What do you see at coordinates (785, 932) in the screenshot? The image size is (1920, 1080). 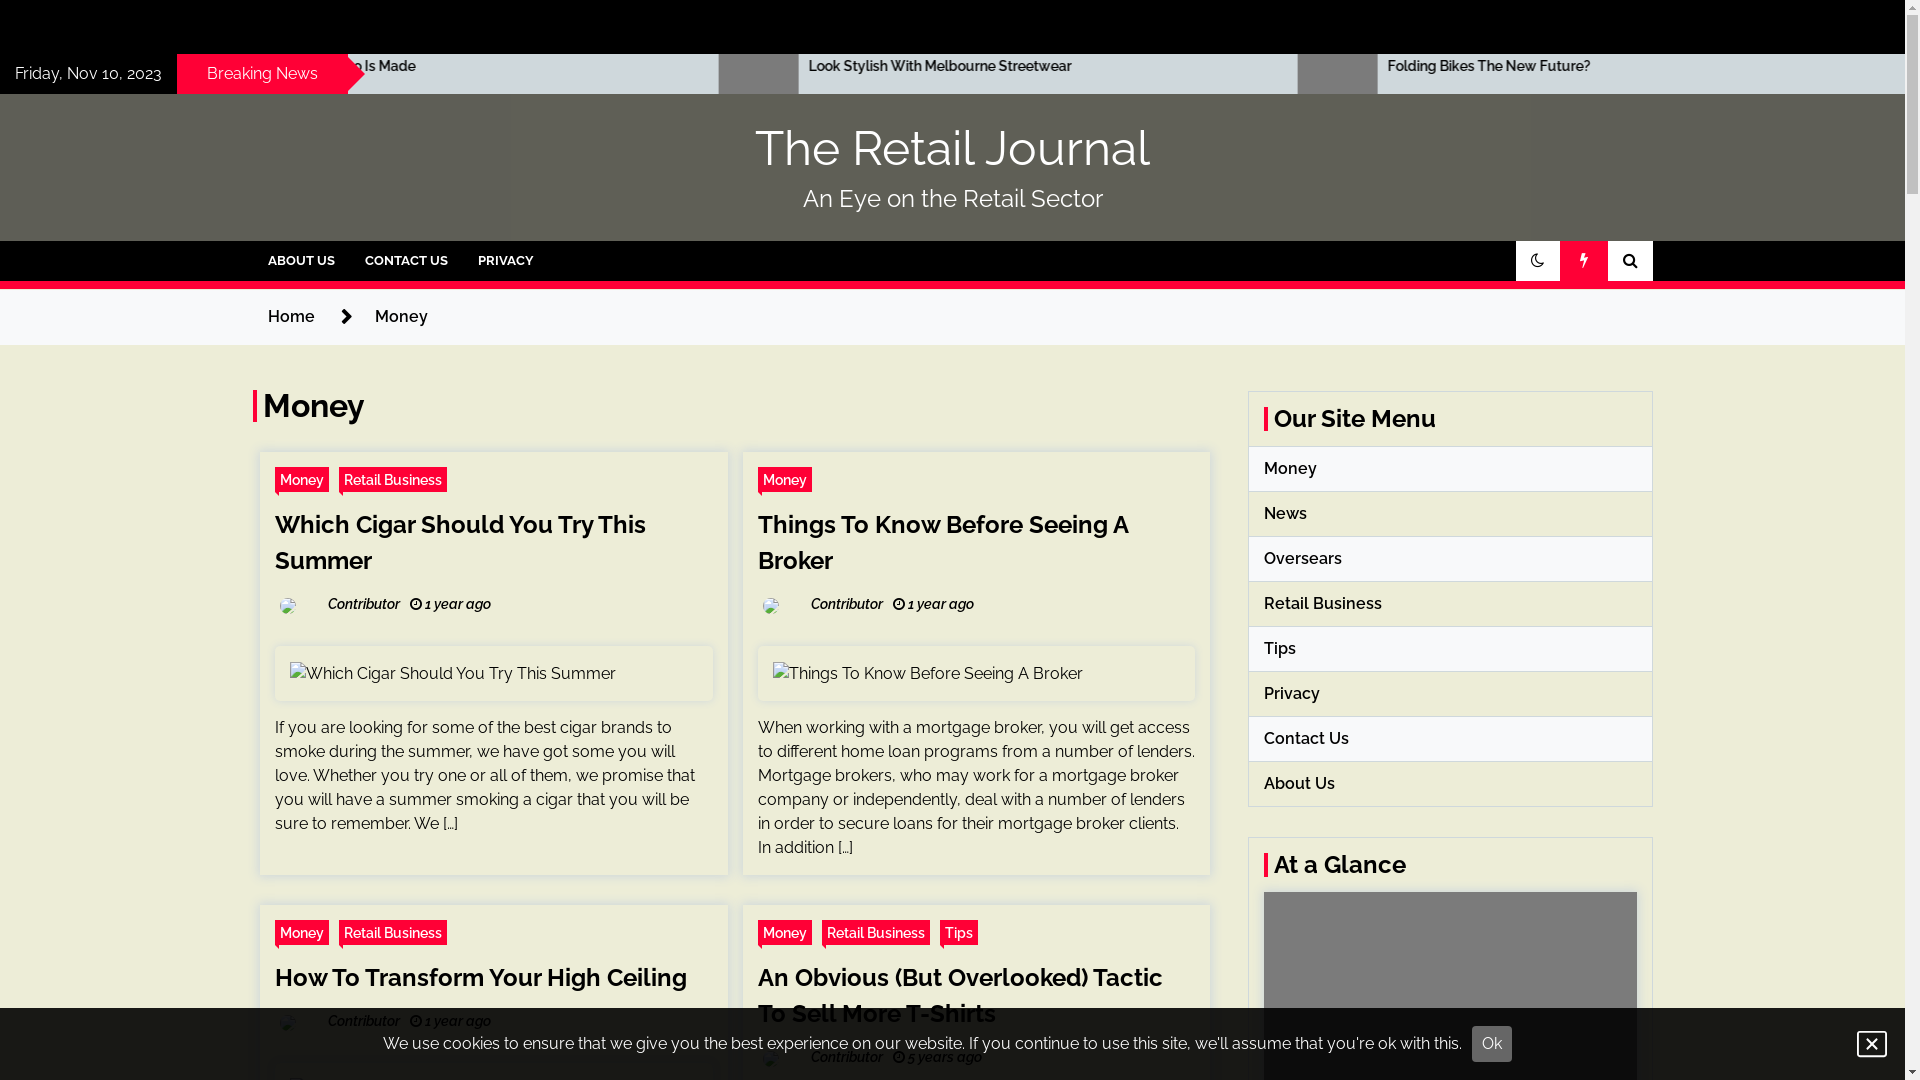 I see `Money` at bounding box center [785, 932].